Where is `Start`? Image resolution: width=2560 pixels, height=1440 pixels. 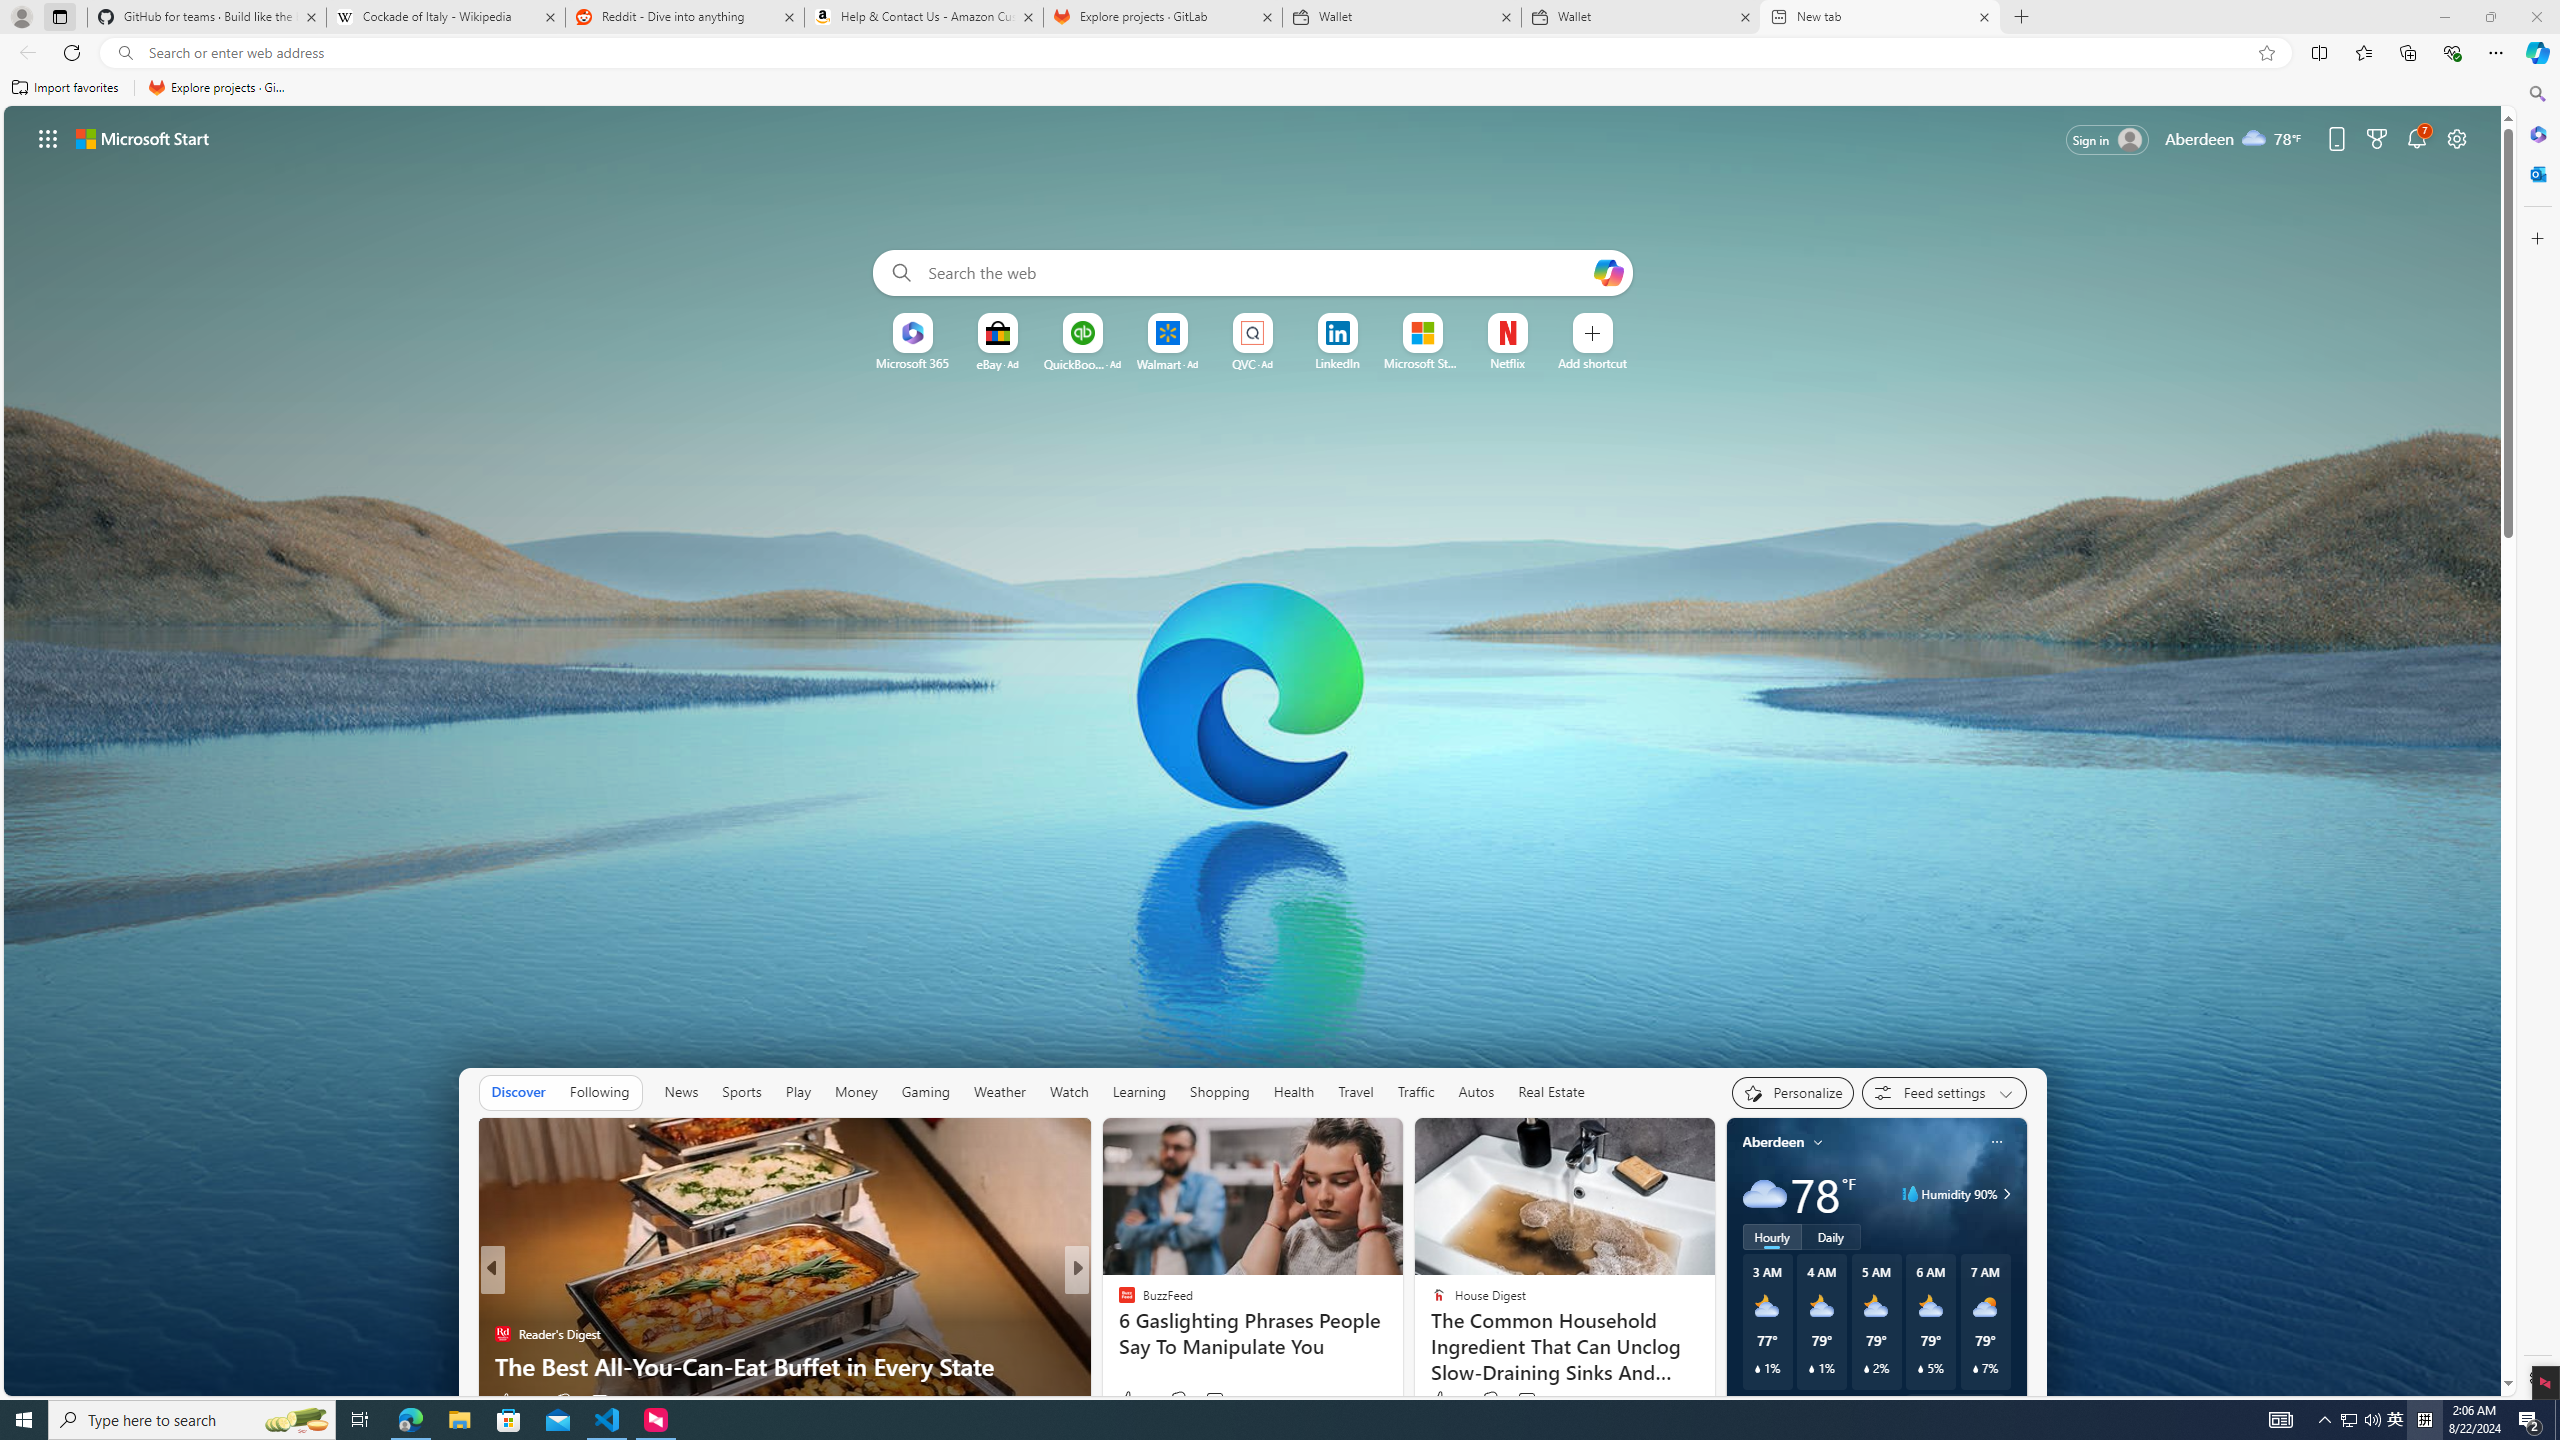
Start is located at coordinates (24, 1420).